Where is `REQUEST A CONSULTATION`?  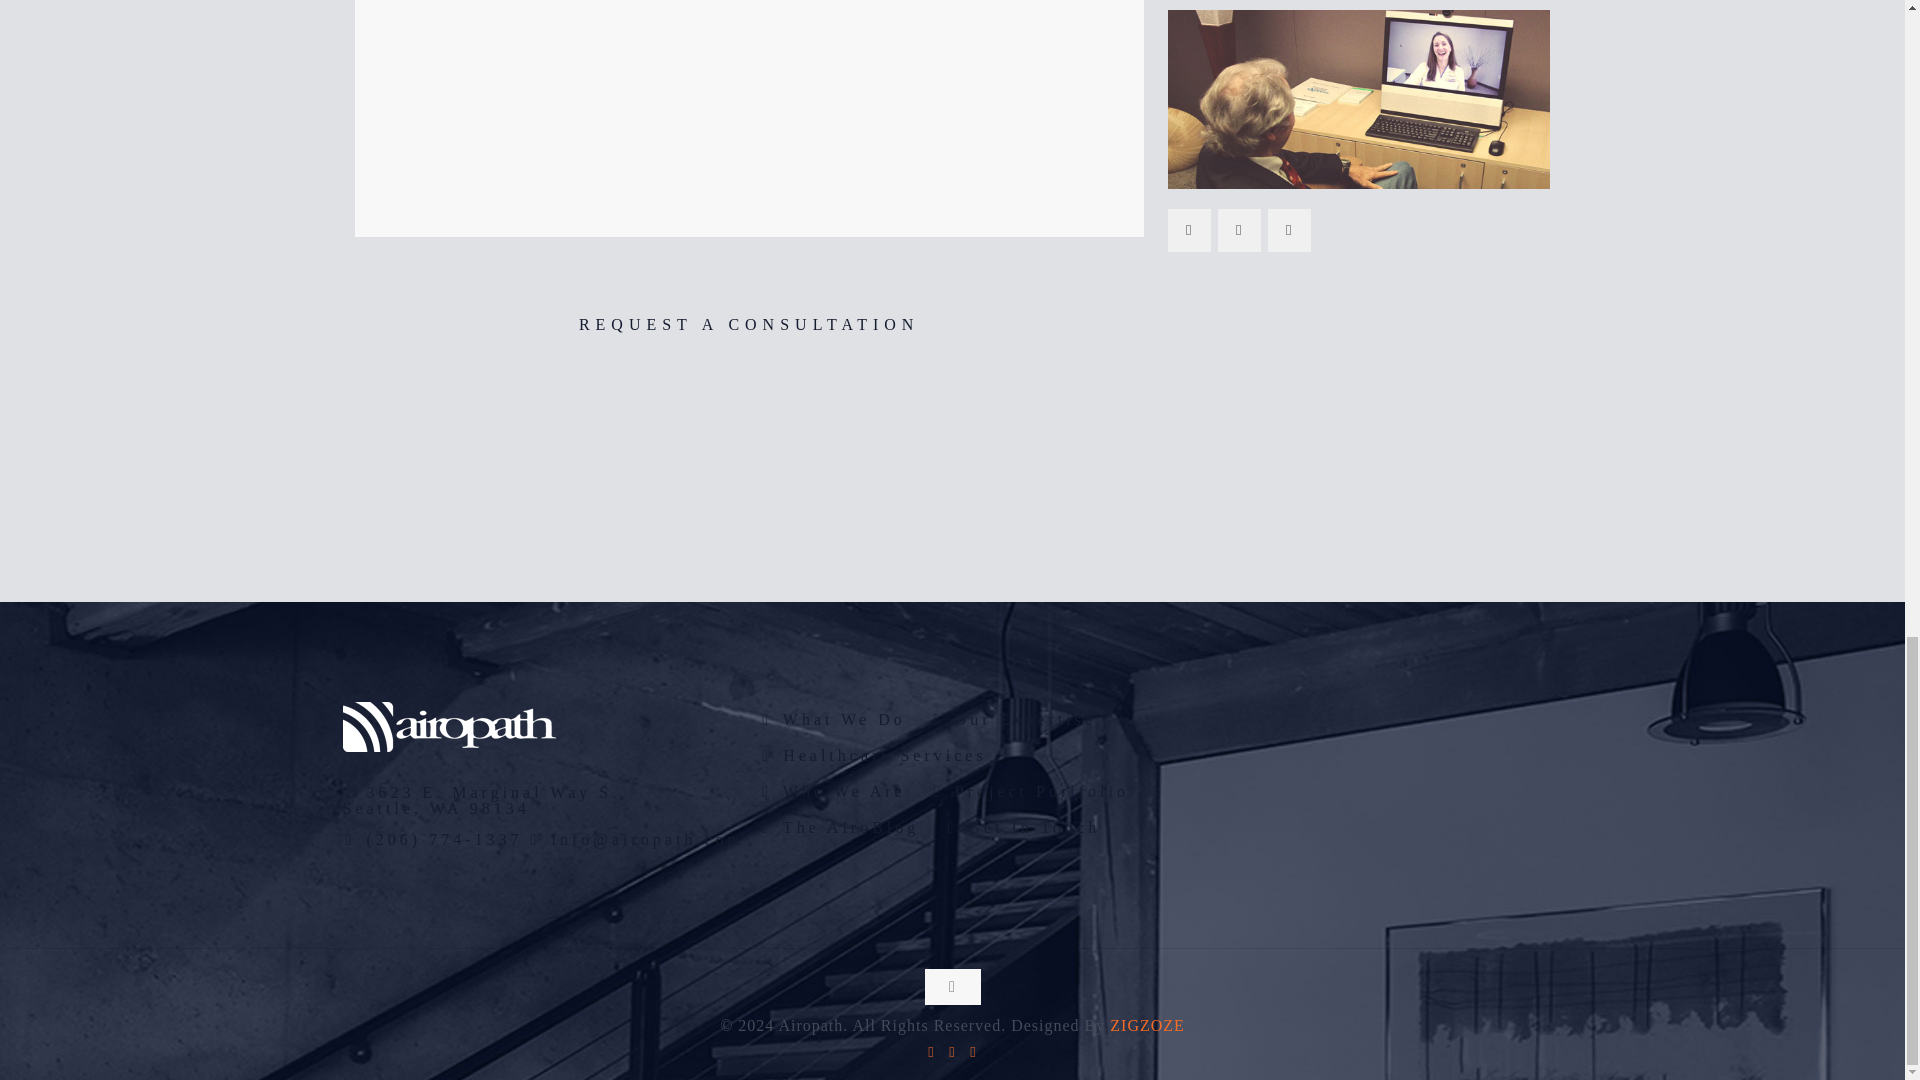
REQUEST A CONSULTATION is located at coordinates (748, 324).